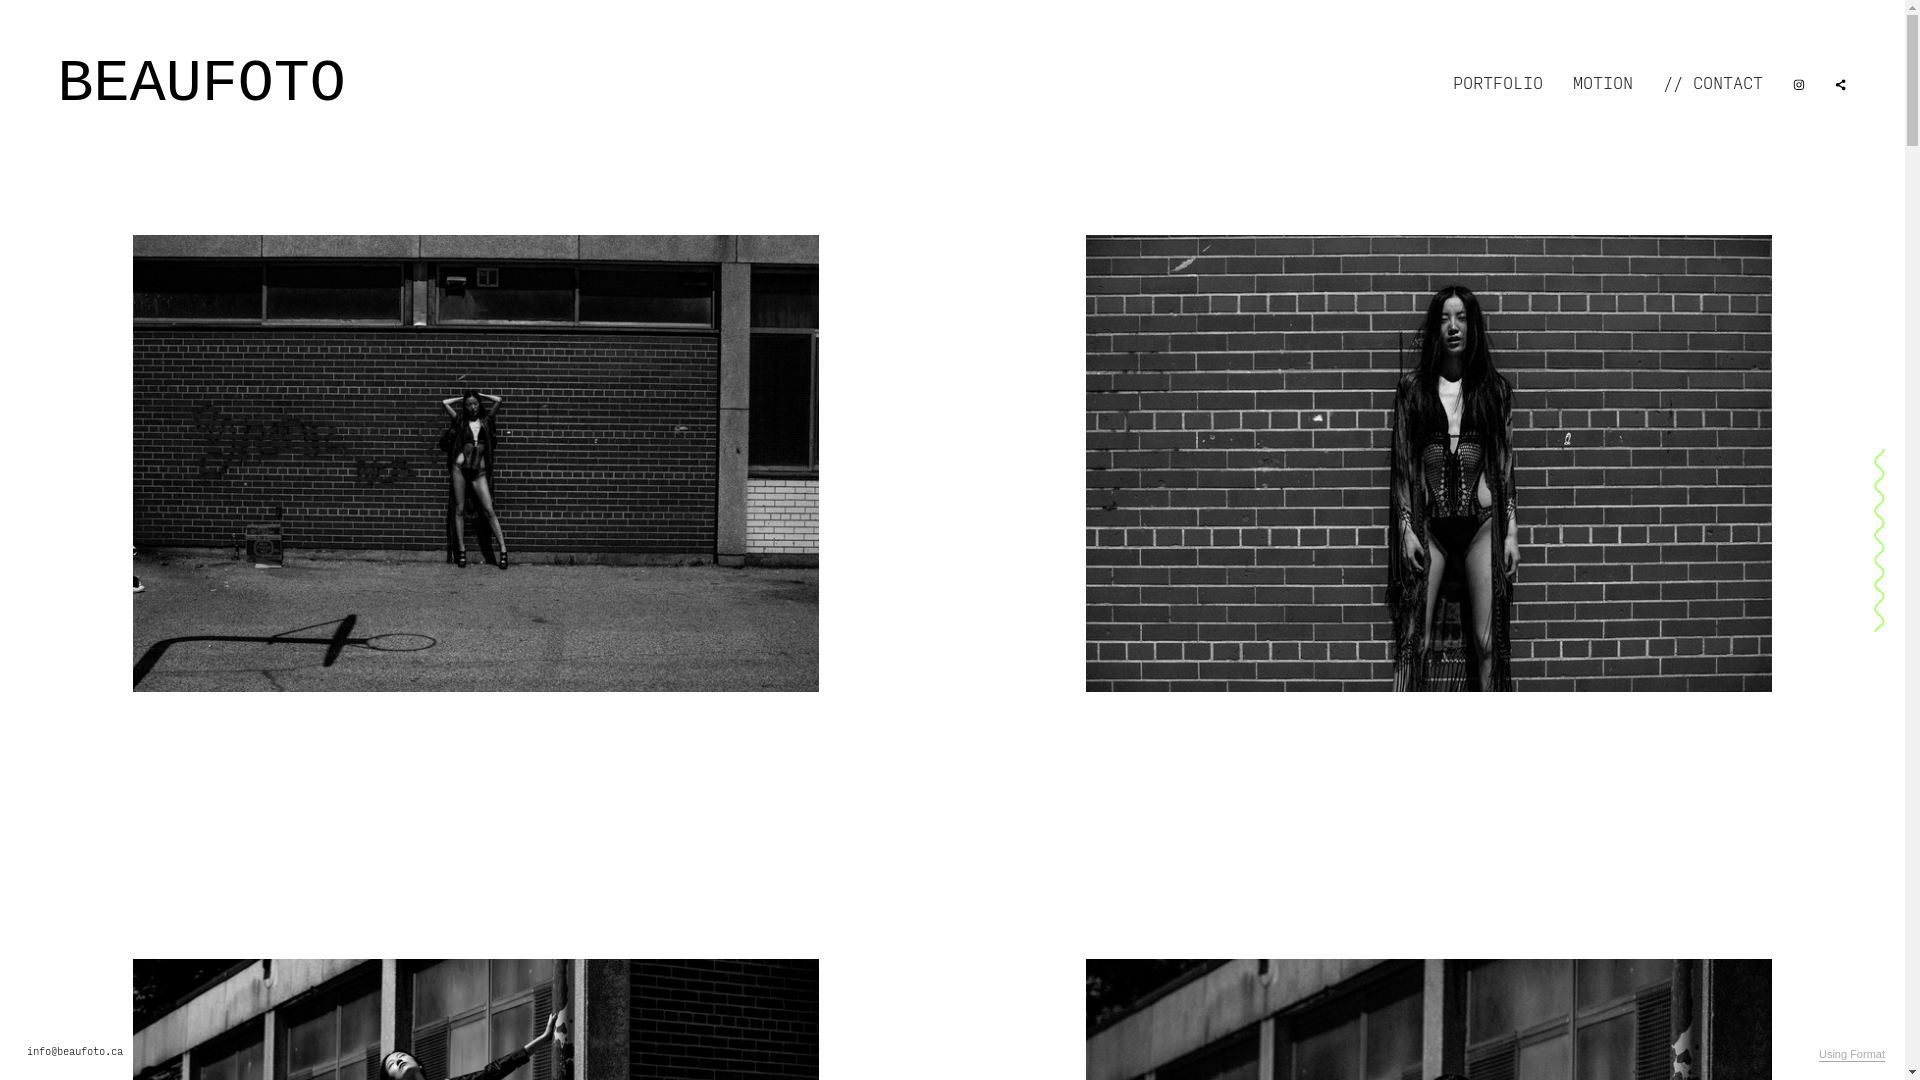 The image size is (1920, 1080). Describe the element at coordinates (1498, 84) in the screenshot. I see `PORTFOLIO` at that location.